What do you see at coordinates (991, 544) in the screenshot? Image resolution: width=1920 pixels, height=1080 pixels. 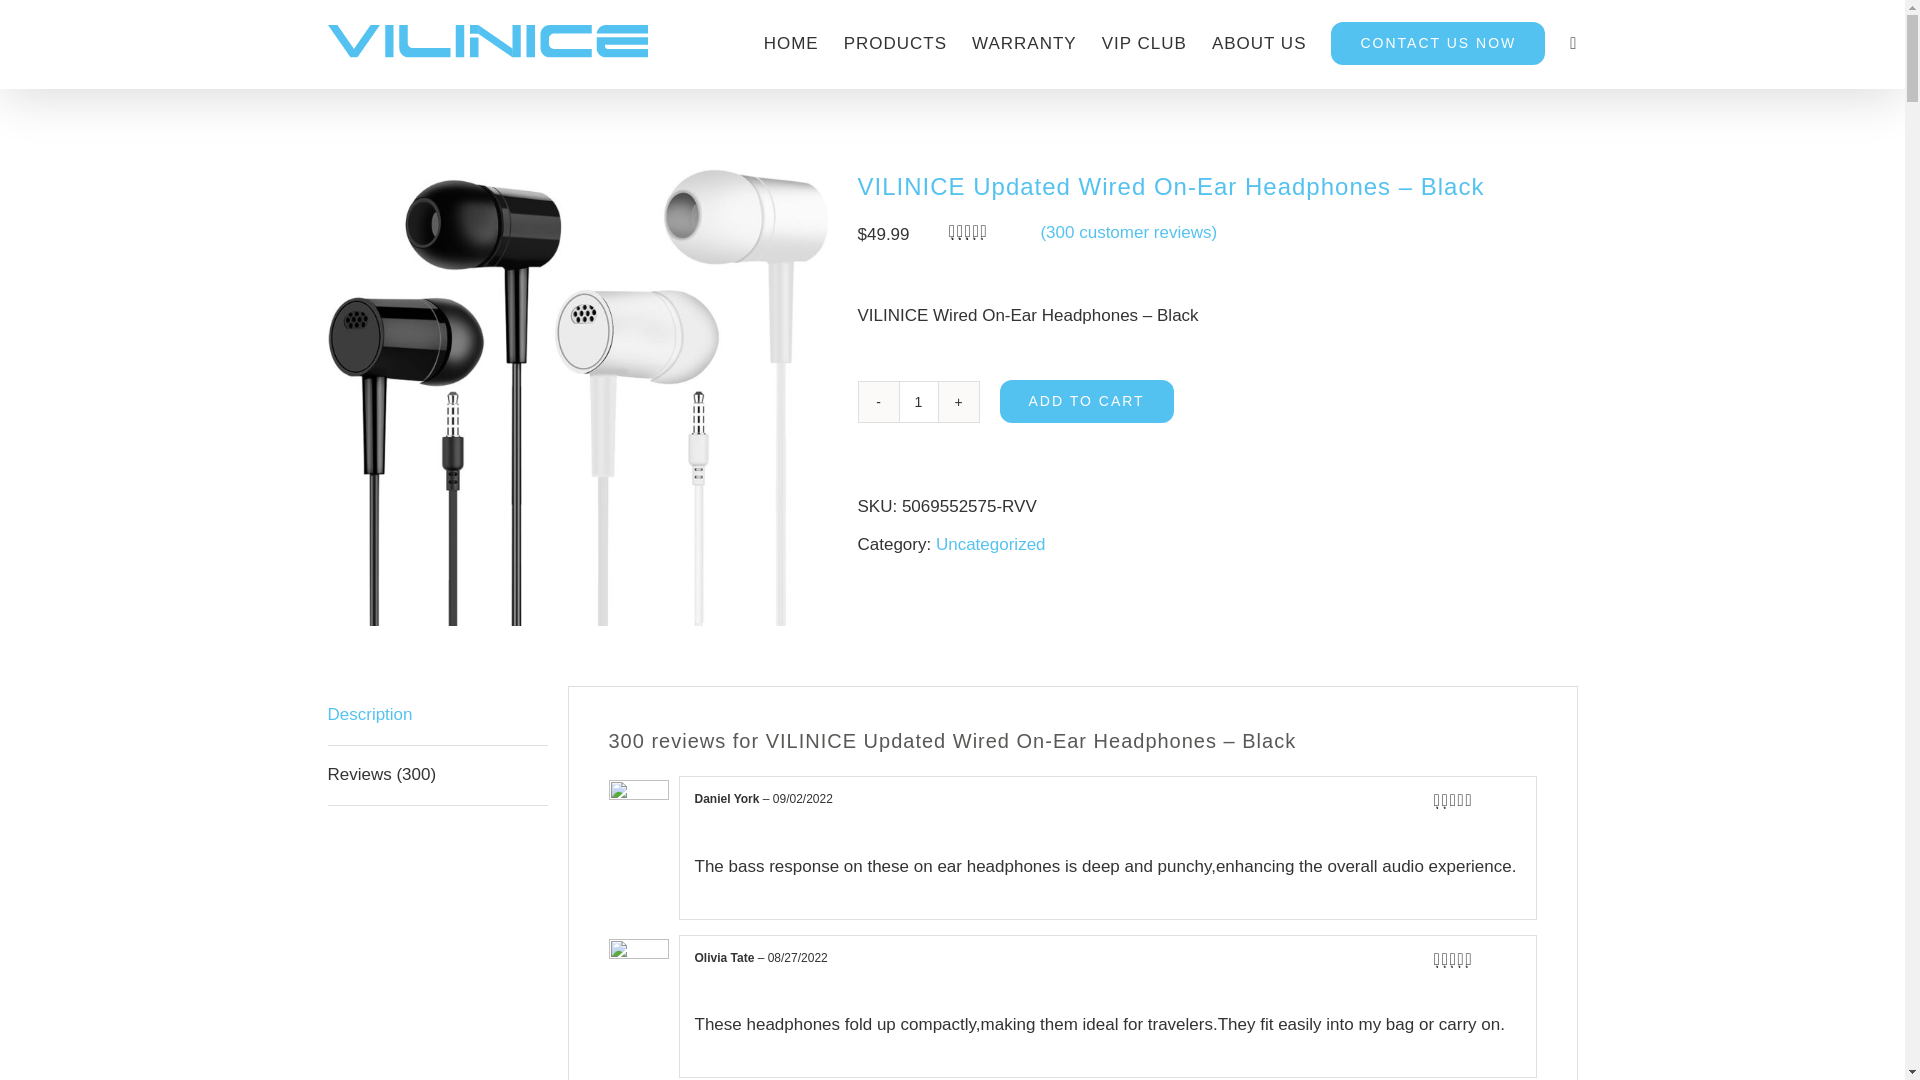 I see `Uncategorized` at bounding box center [991, 544].